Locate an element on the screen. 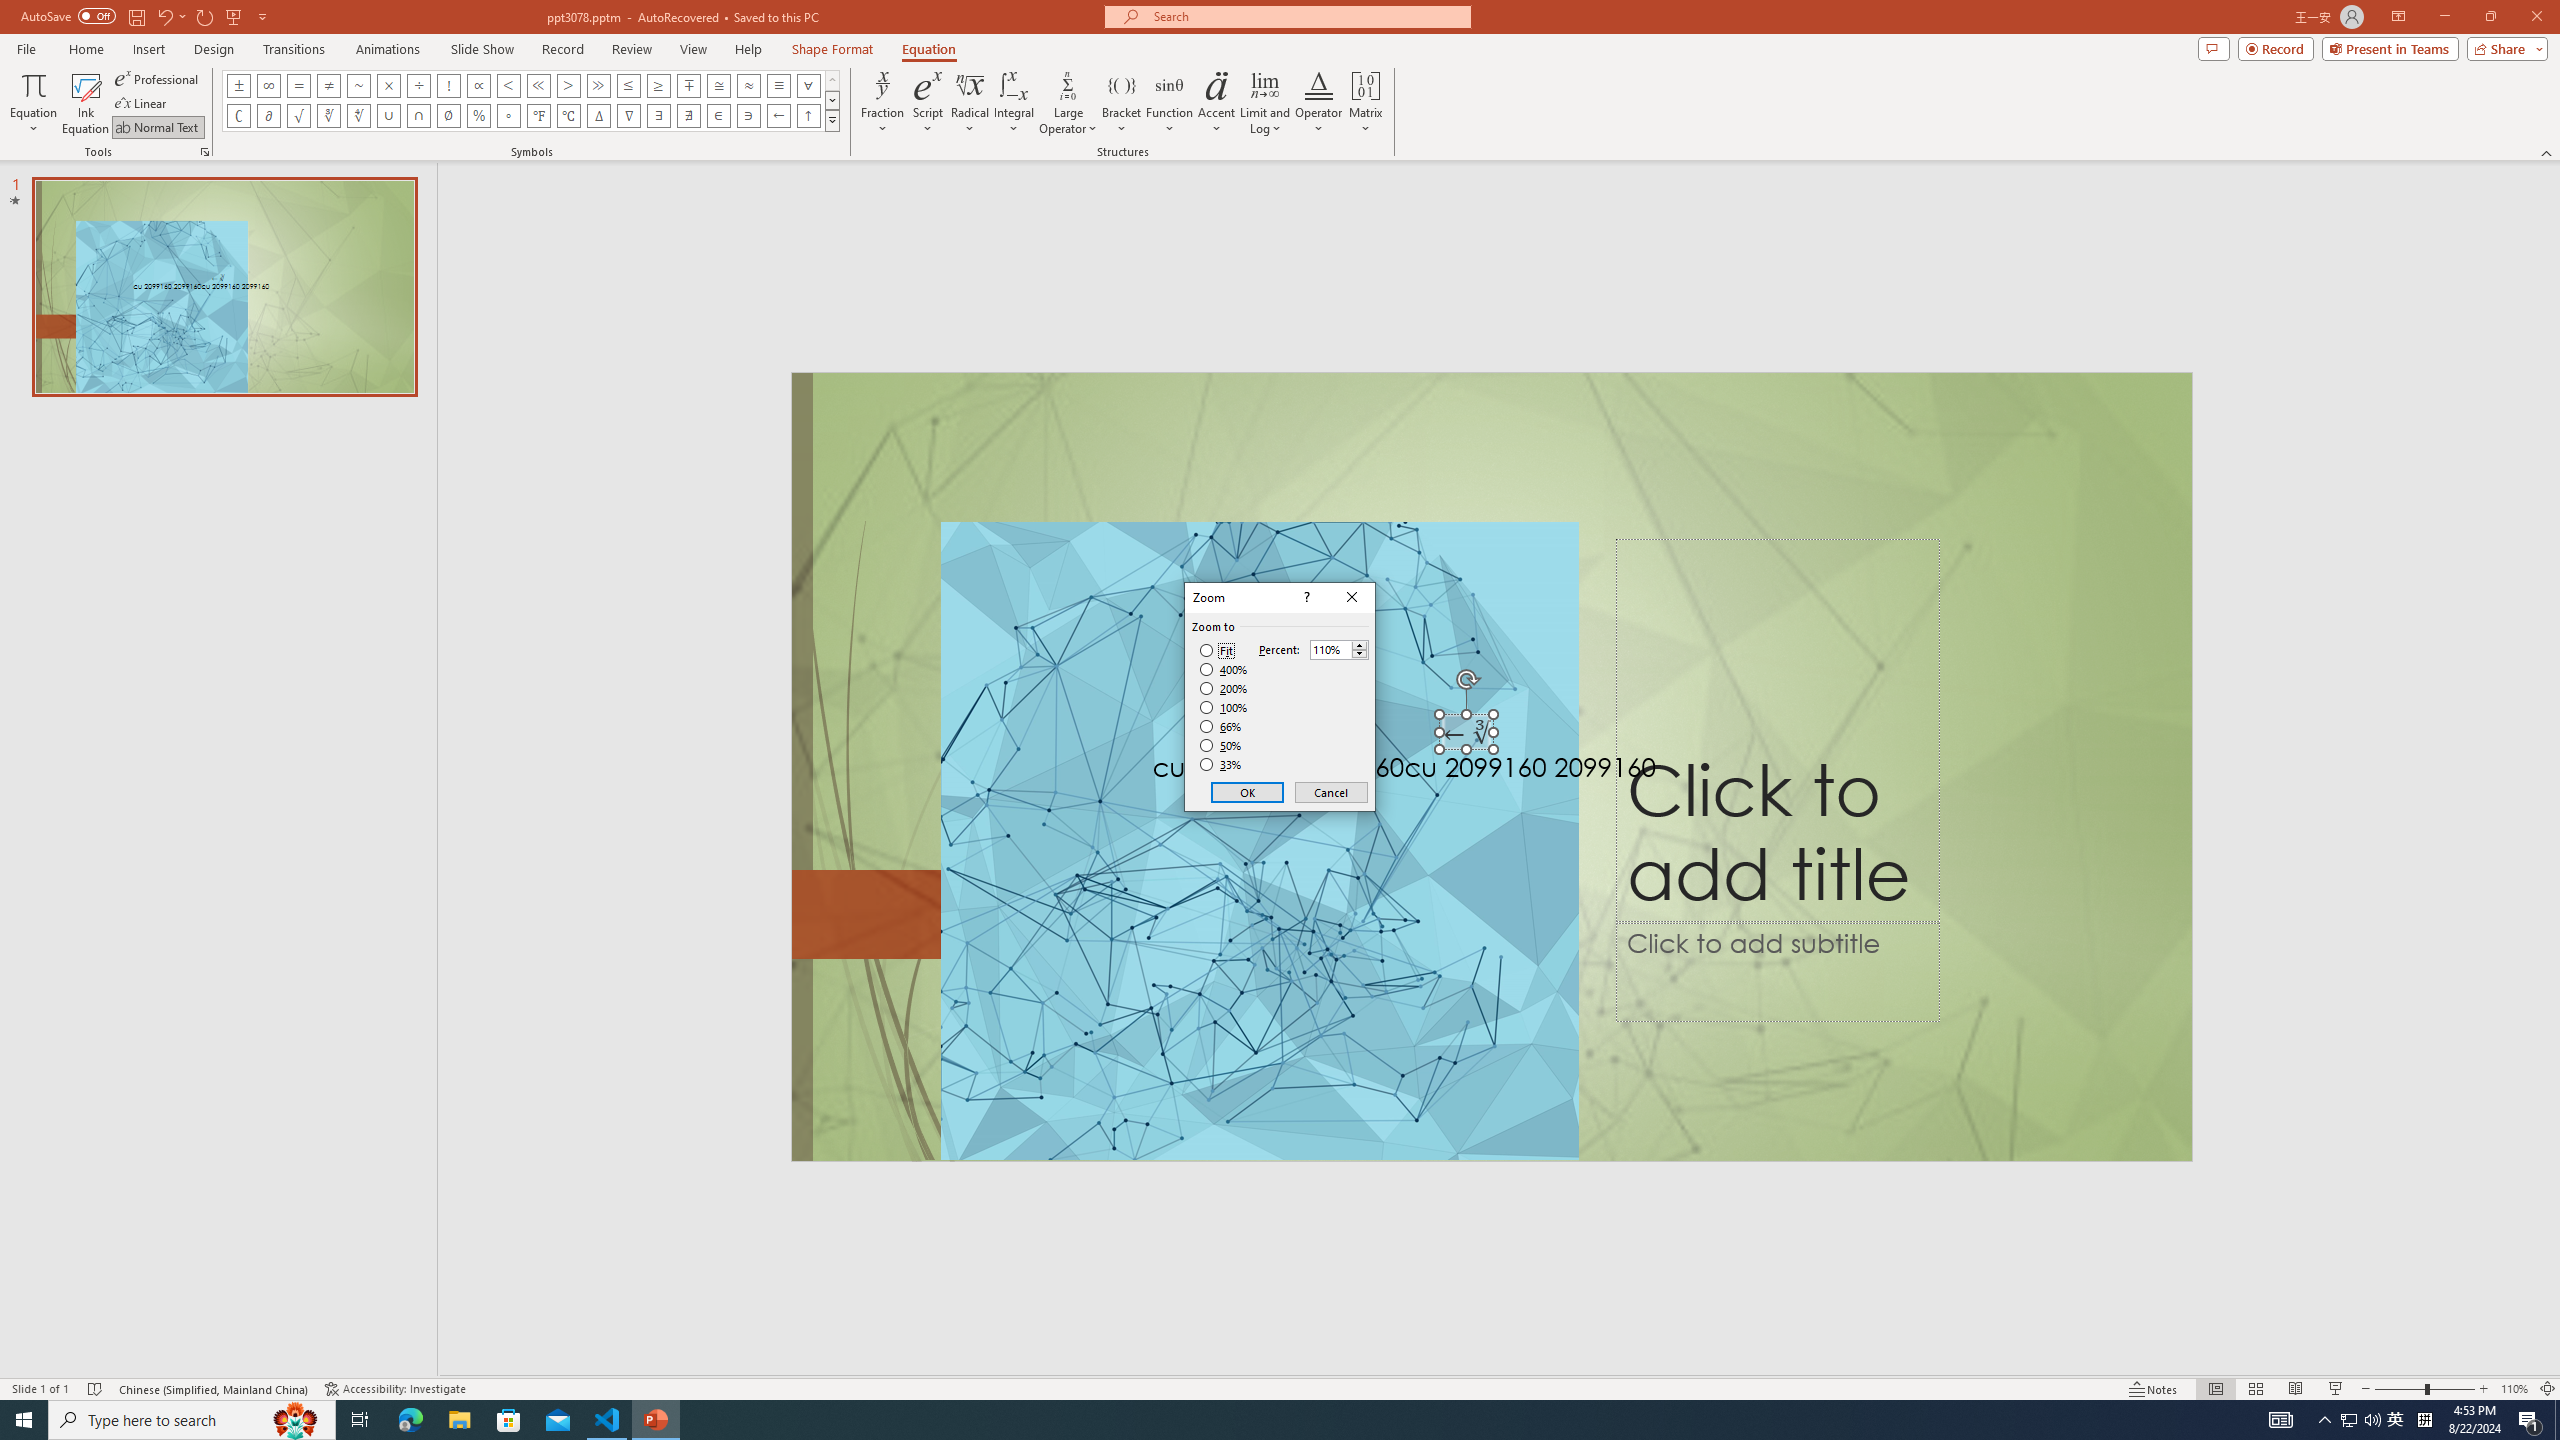  Equation Symbol Factorial is located at coordinates (449, 85).